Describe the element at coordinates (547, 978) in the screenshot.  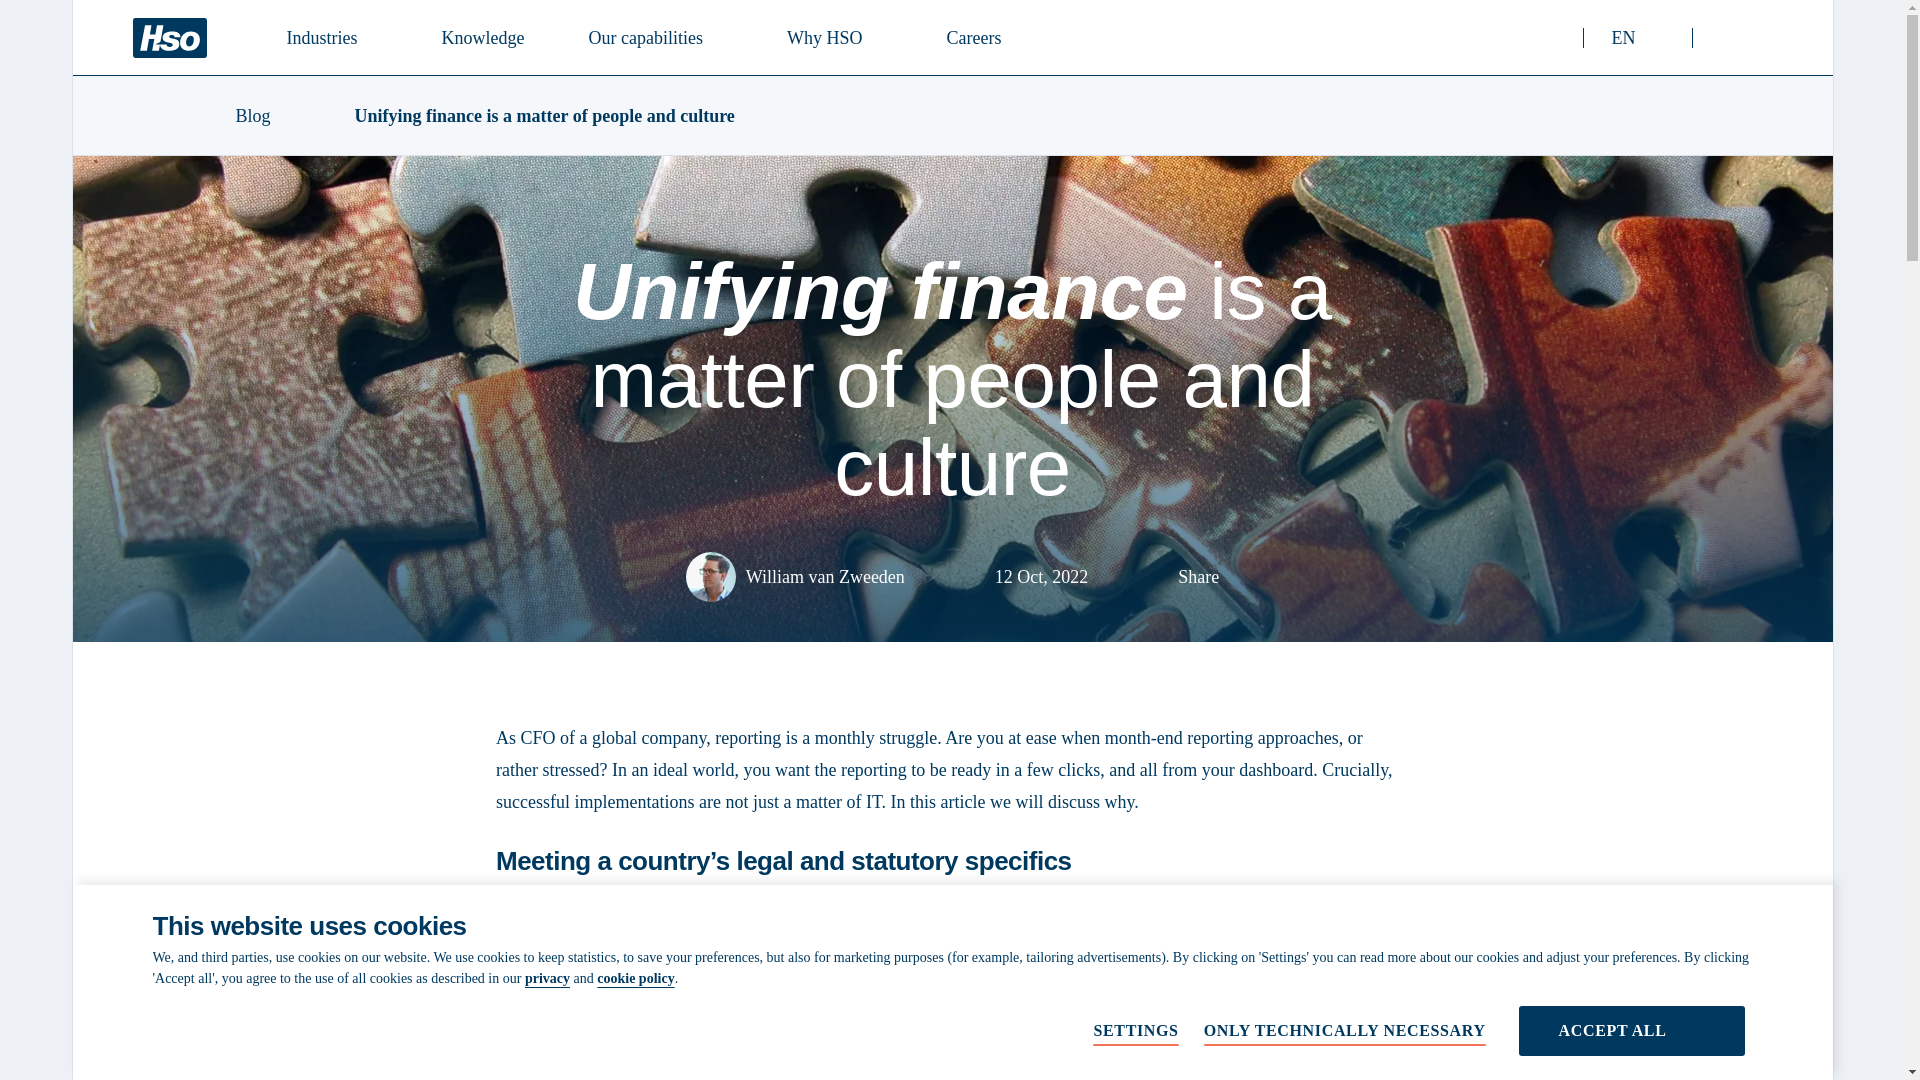
I see `Cookie Policy` at that location.